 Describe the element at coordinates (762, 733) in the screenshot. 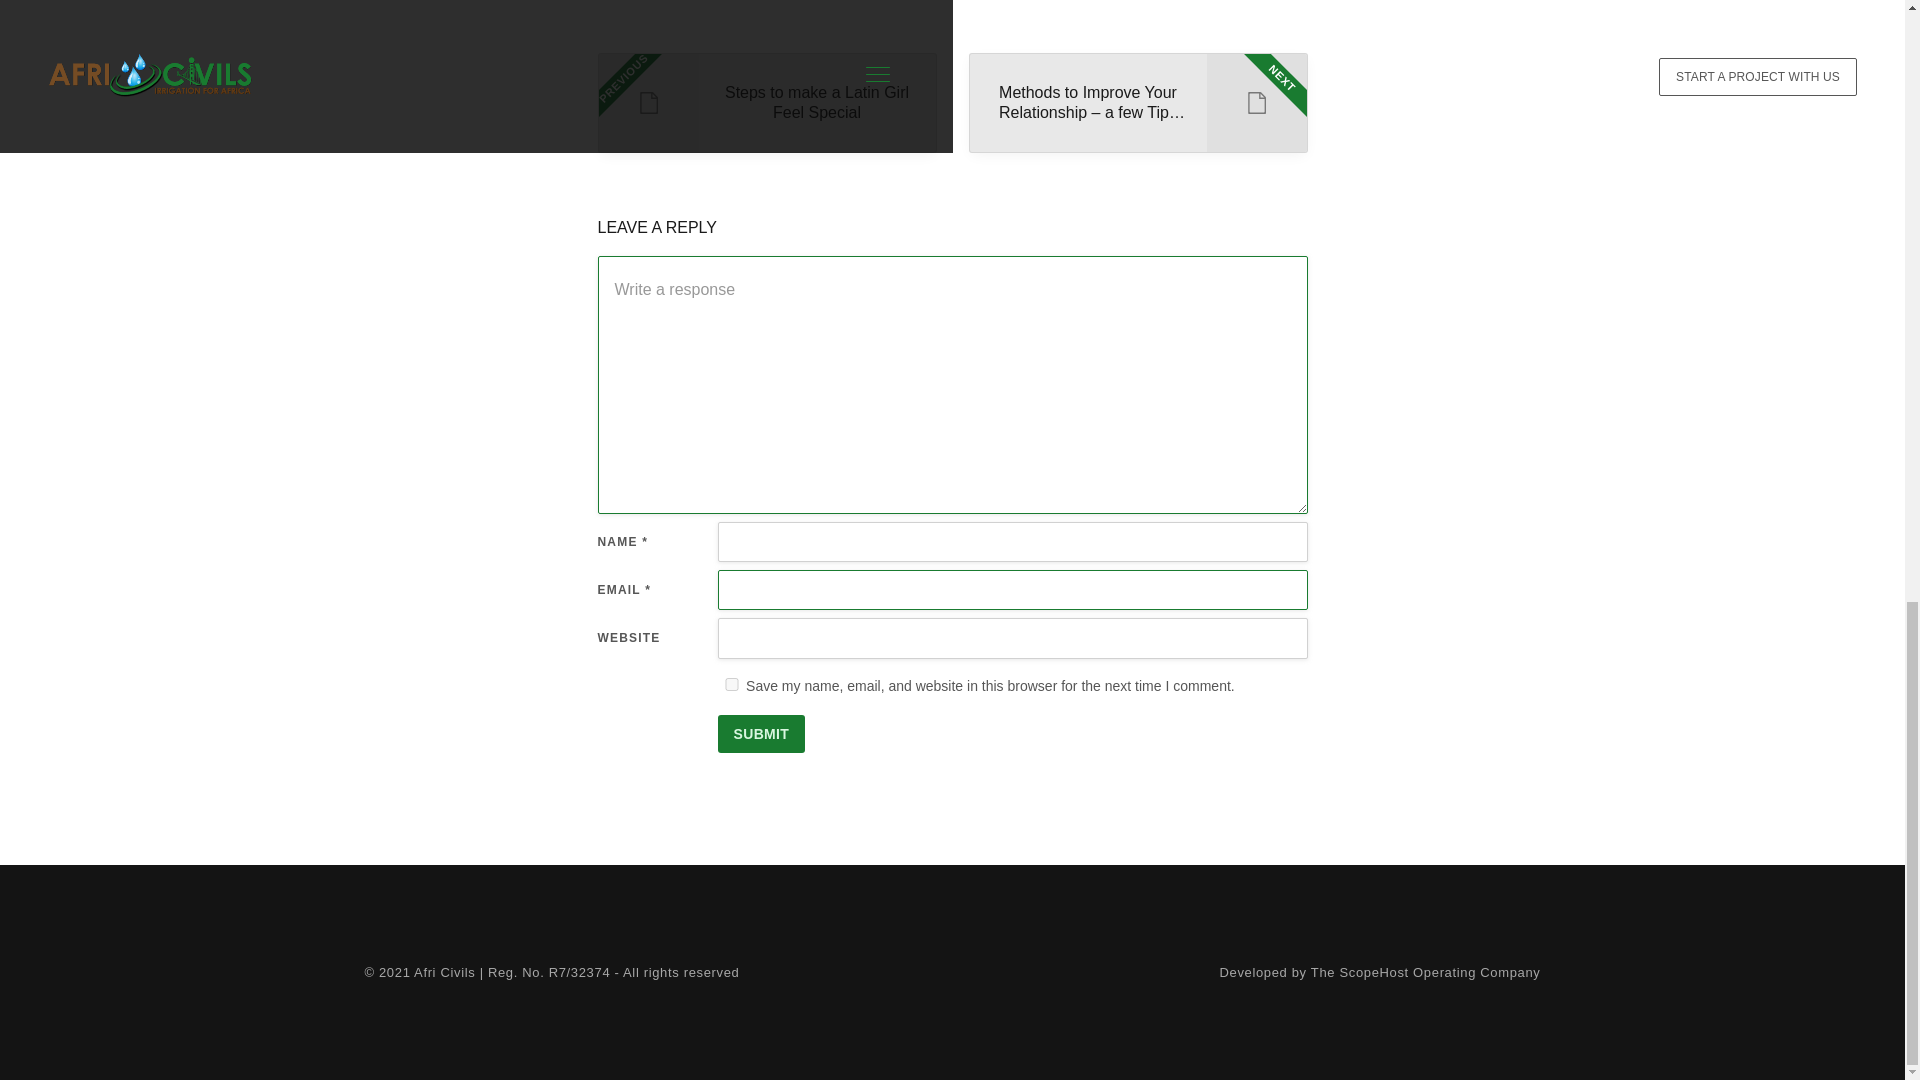

I see `Developed by The ScopeHost Operating Company` at that location.